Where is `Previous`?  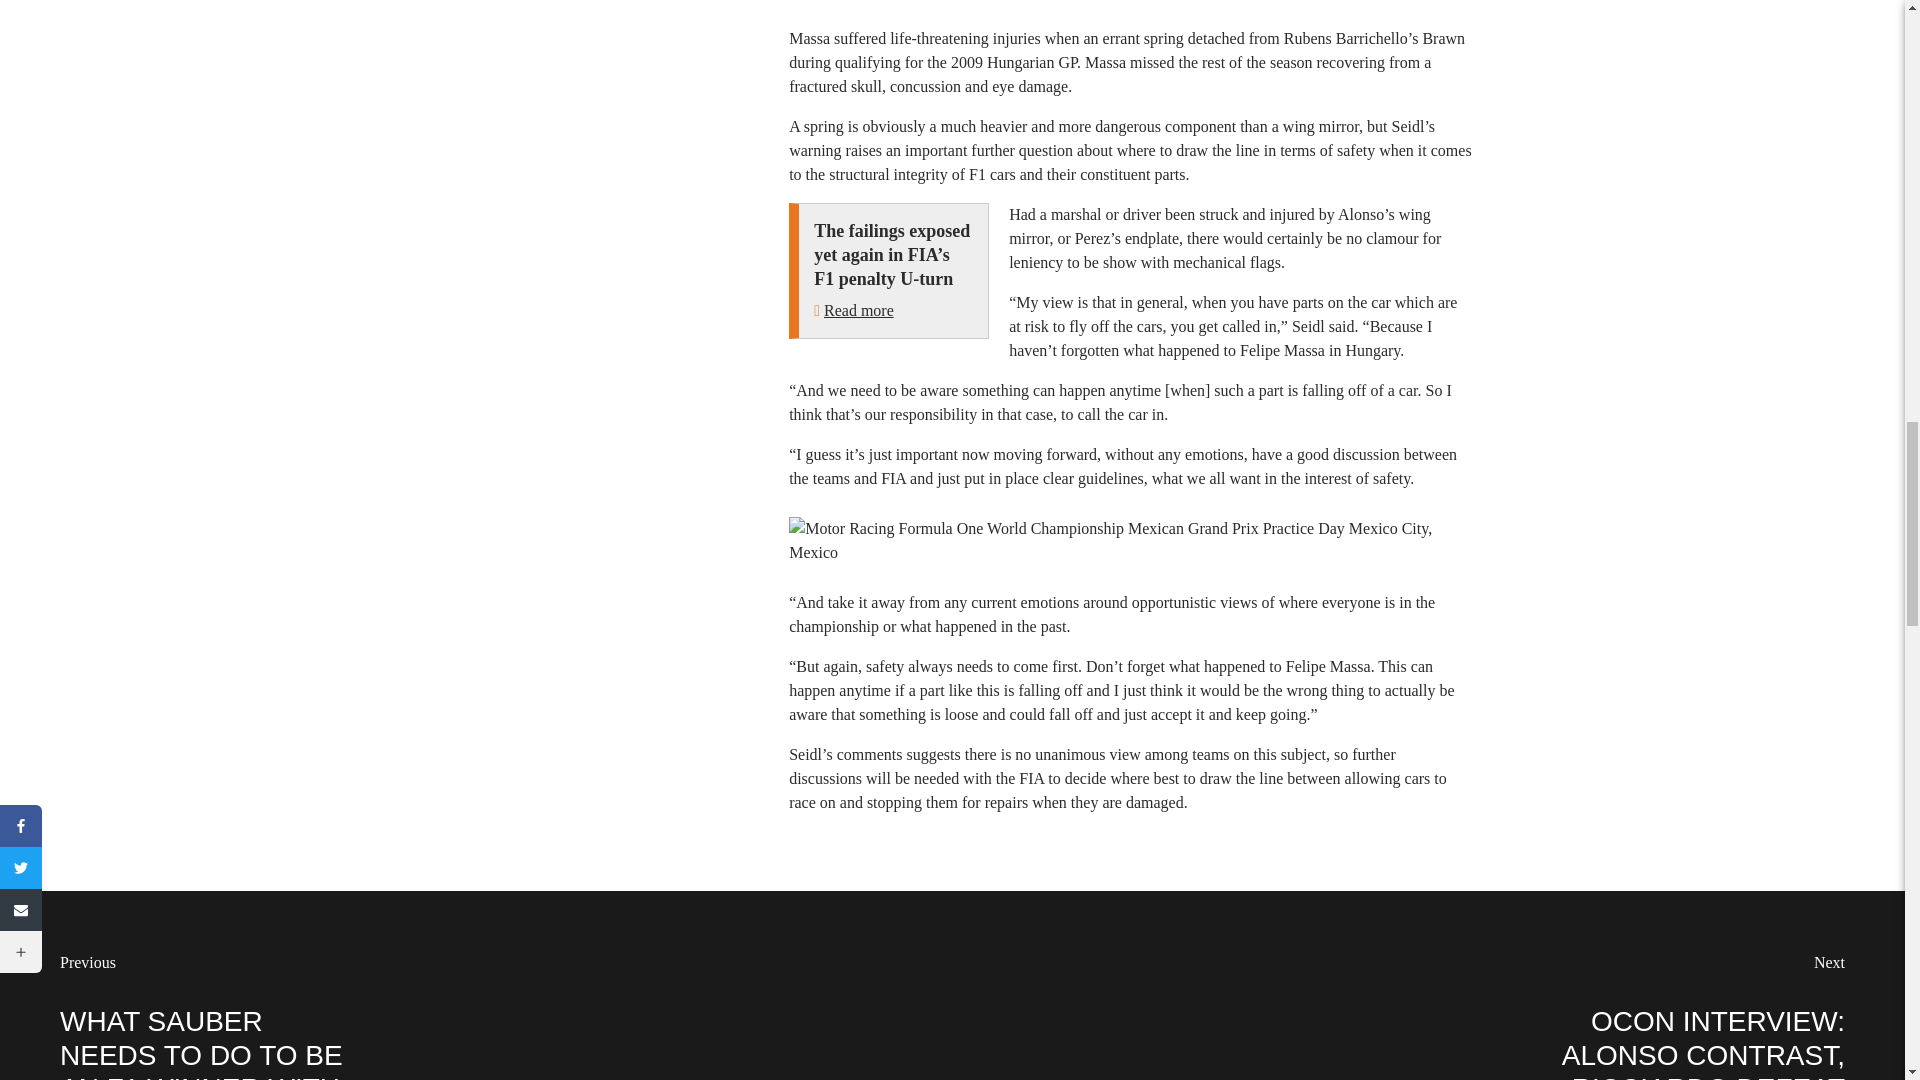 Previous is located at coordinates (87, 962).